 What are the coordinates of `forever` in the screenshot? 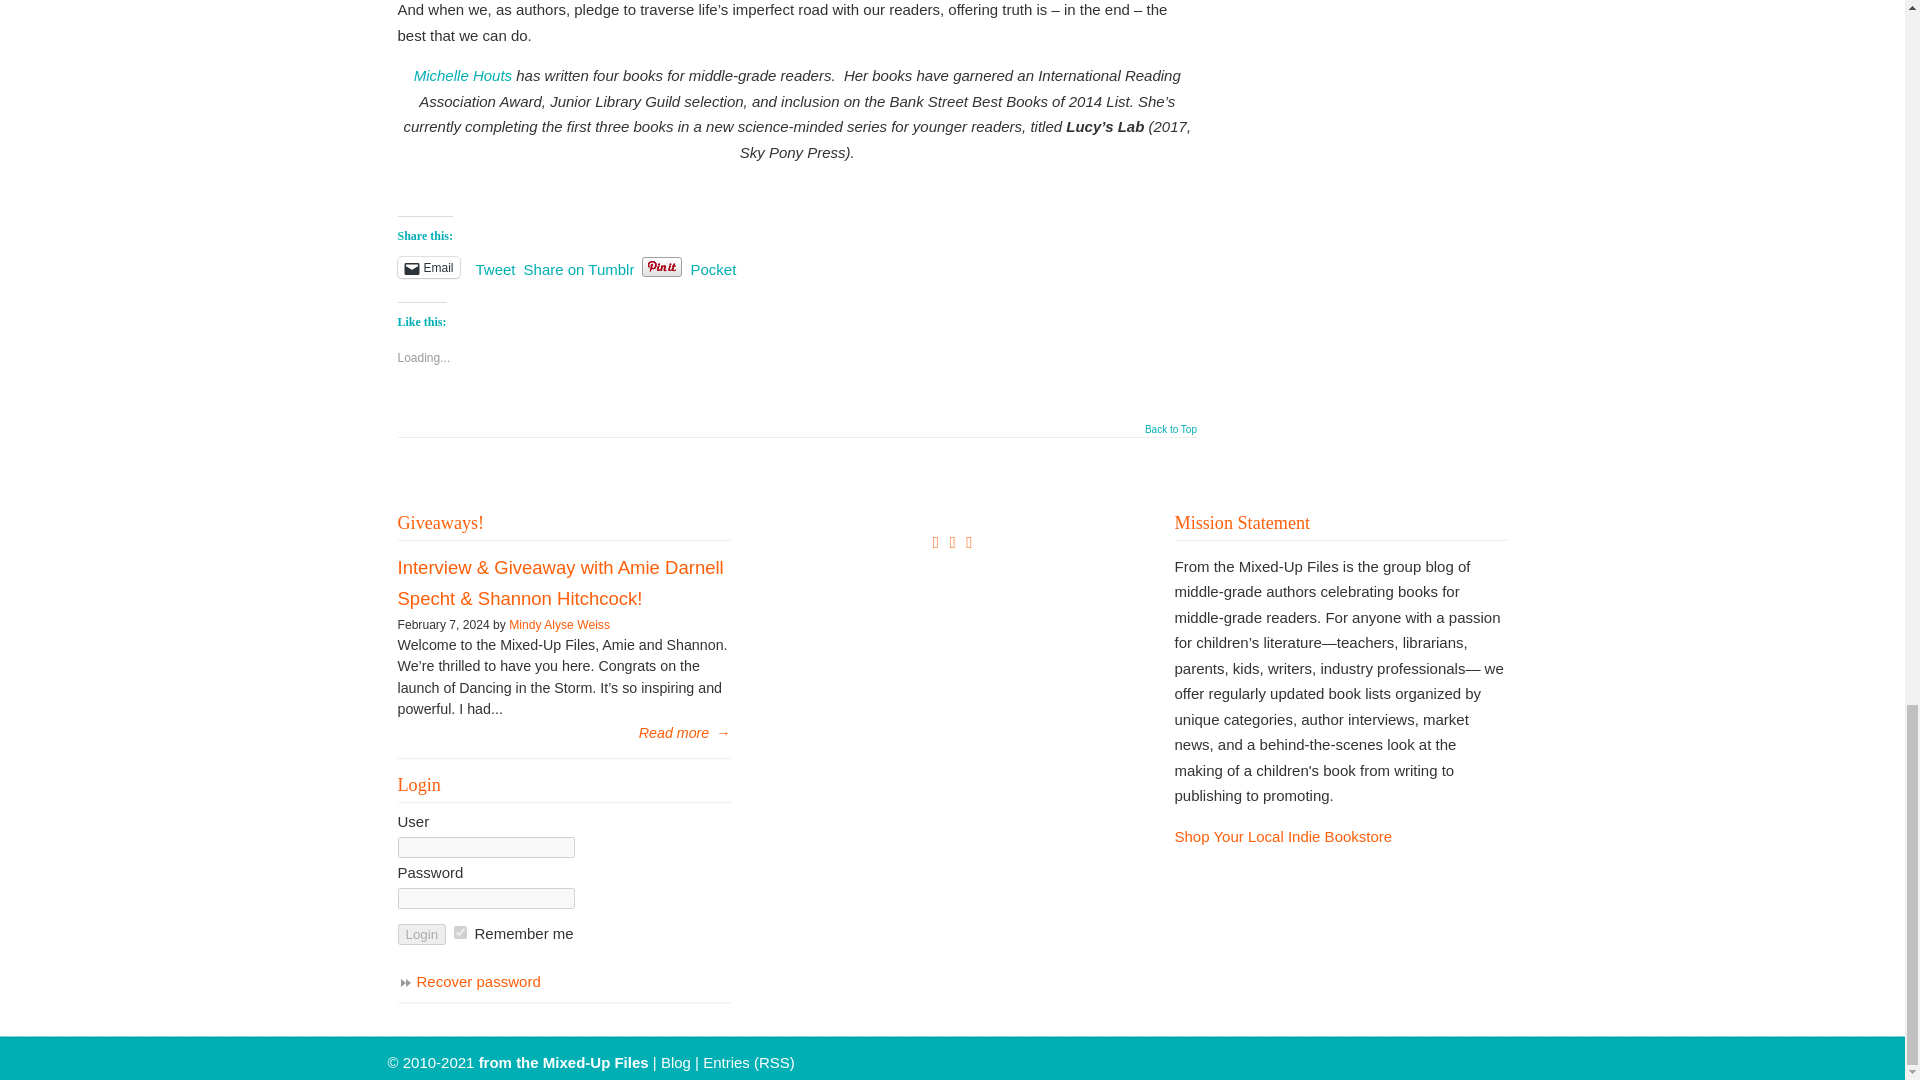 It's located at (460, 932).